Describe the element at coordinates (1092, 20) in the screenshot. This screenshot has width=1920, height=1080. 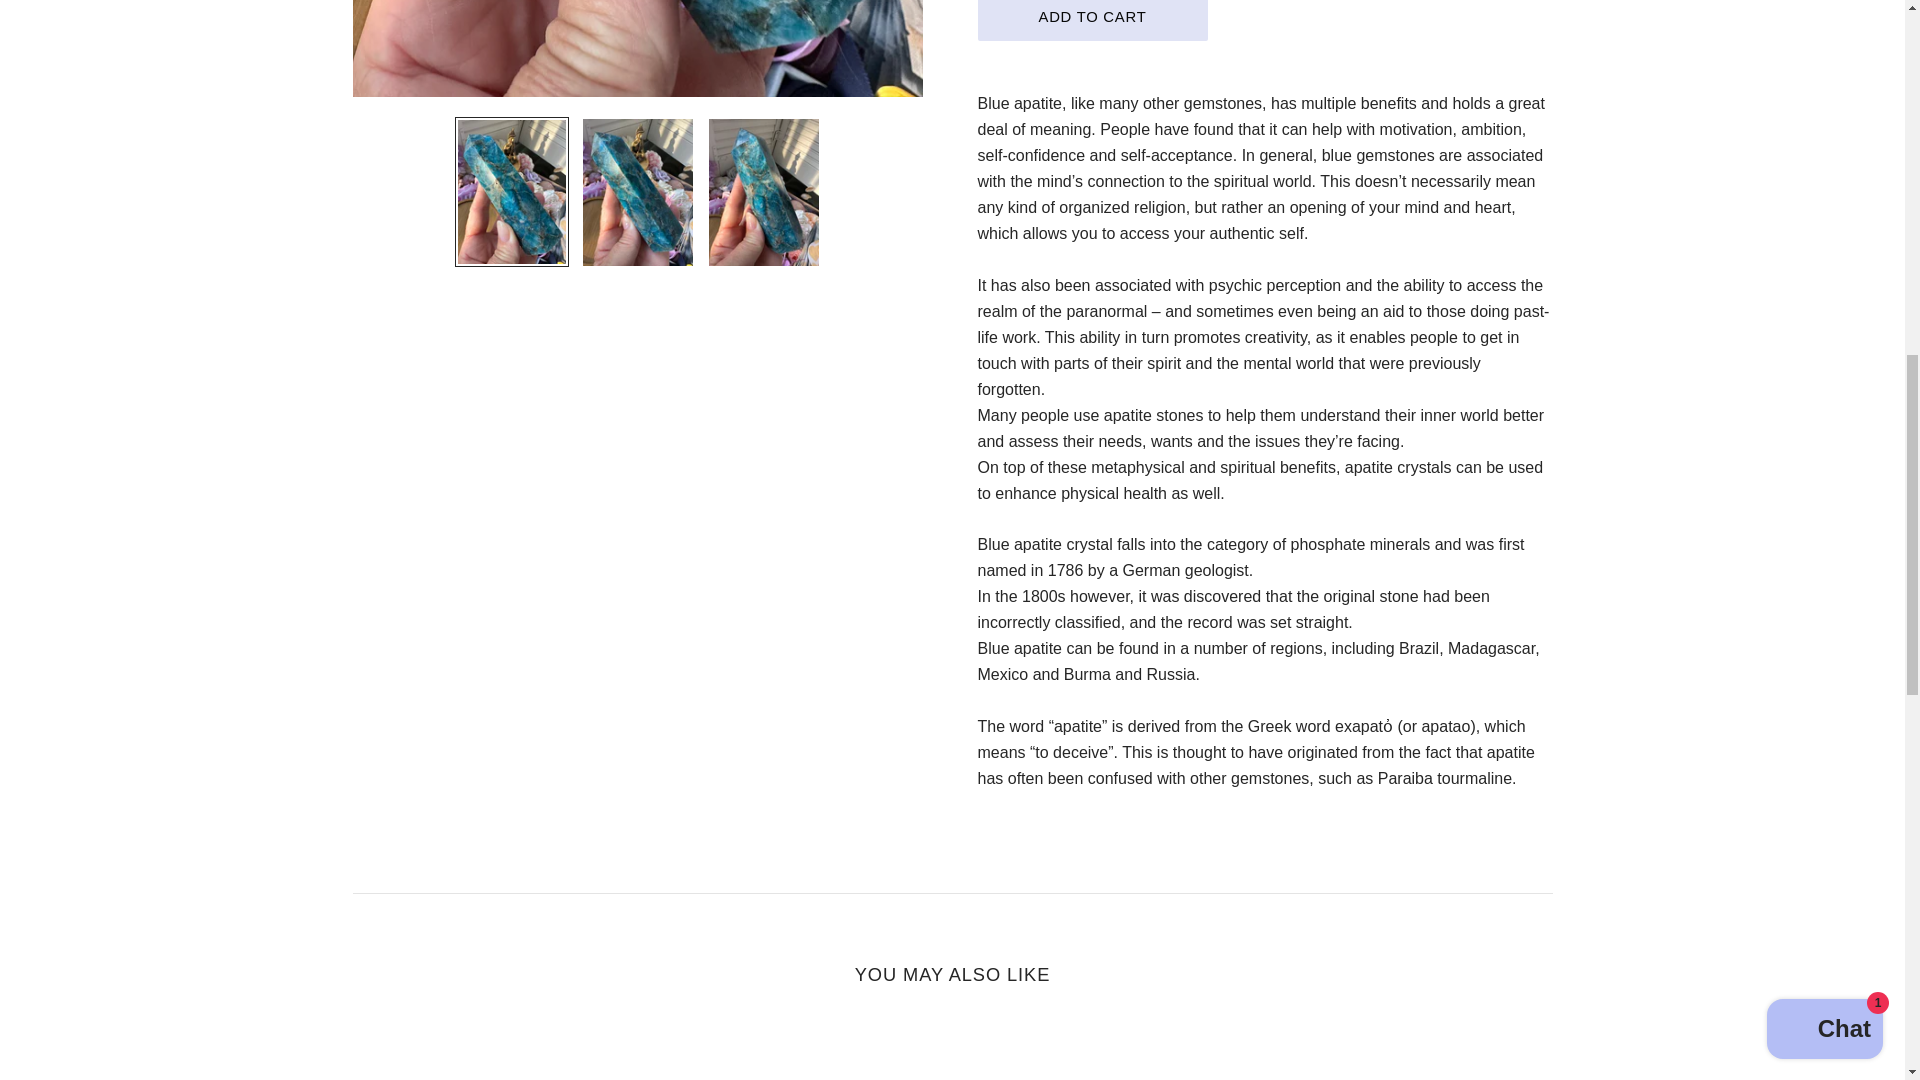
I see `Add to cart` at that location.